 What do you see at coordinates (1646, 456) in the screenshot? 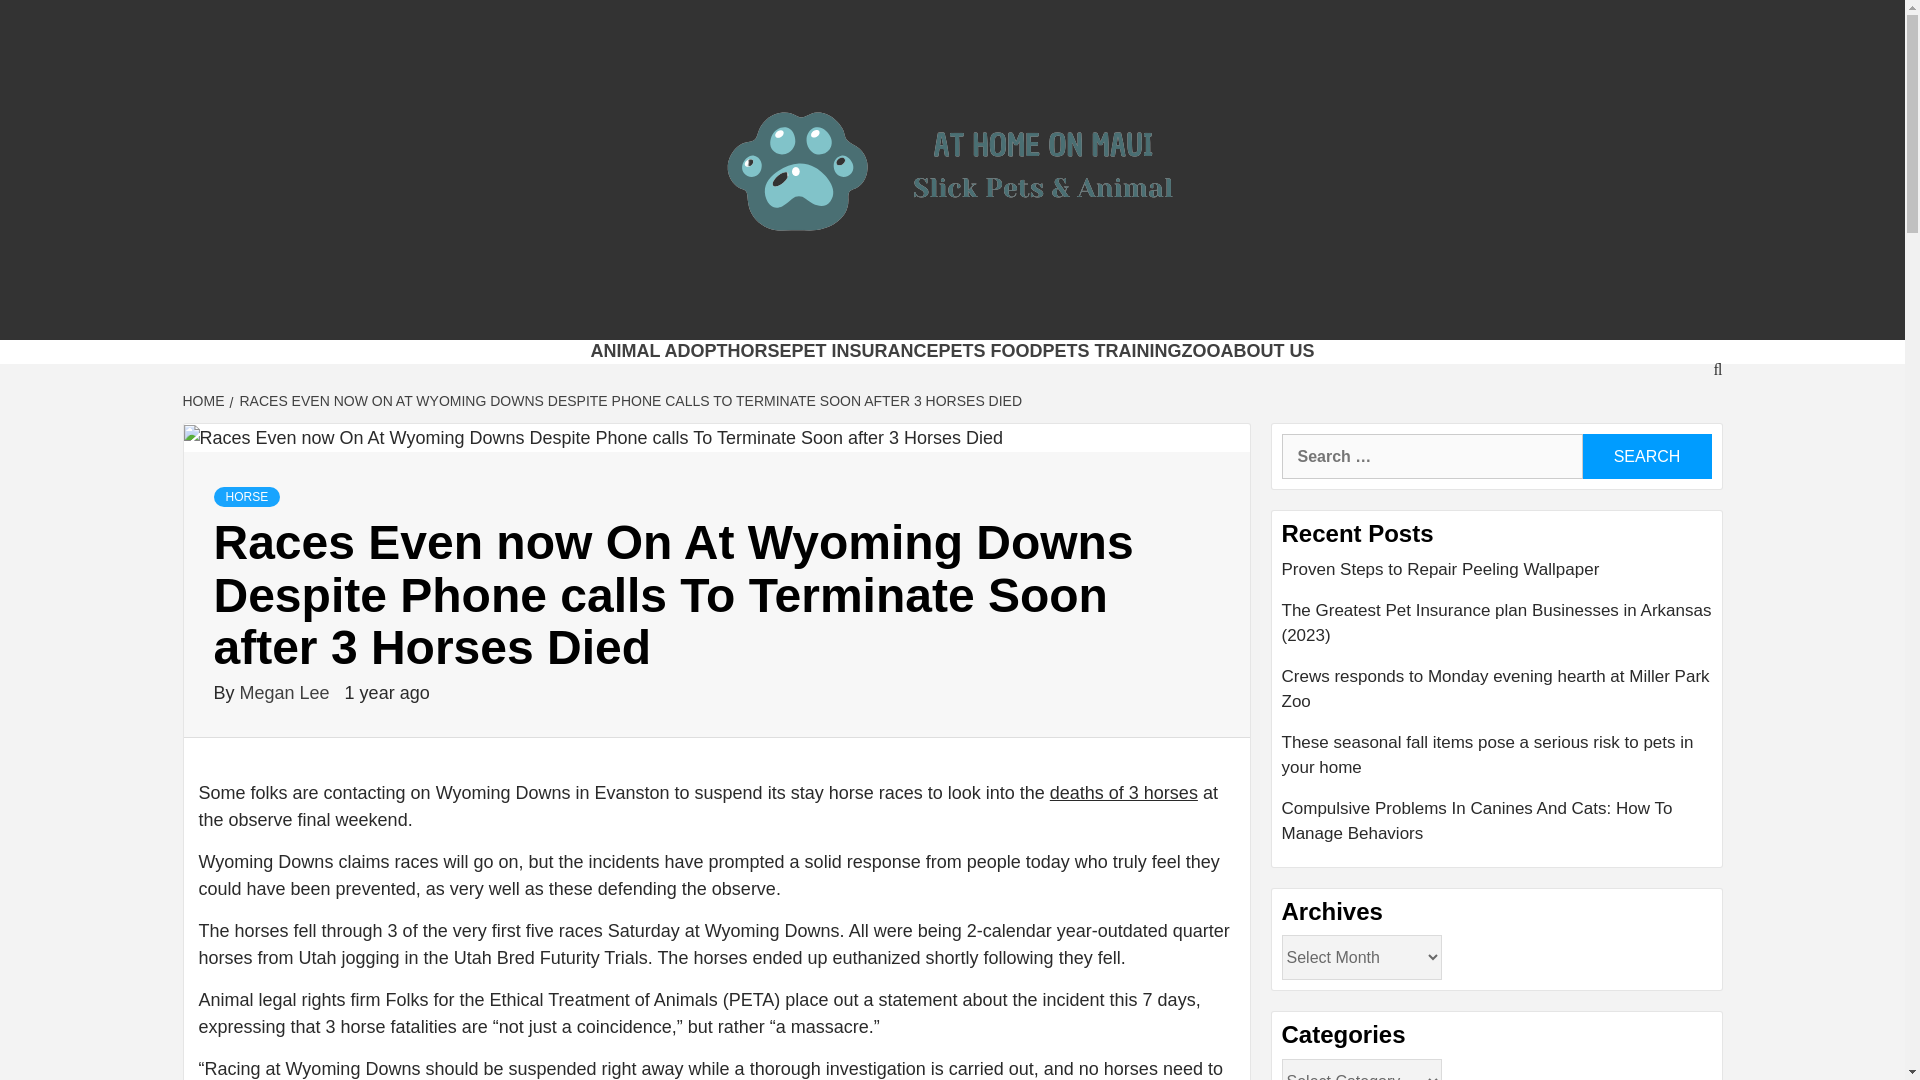
I see `Search` at bounding box center [1646, 456].